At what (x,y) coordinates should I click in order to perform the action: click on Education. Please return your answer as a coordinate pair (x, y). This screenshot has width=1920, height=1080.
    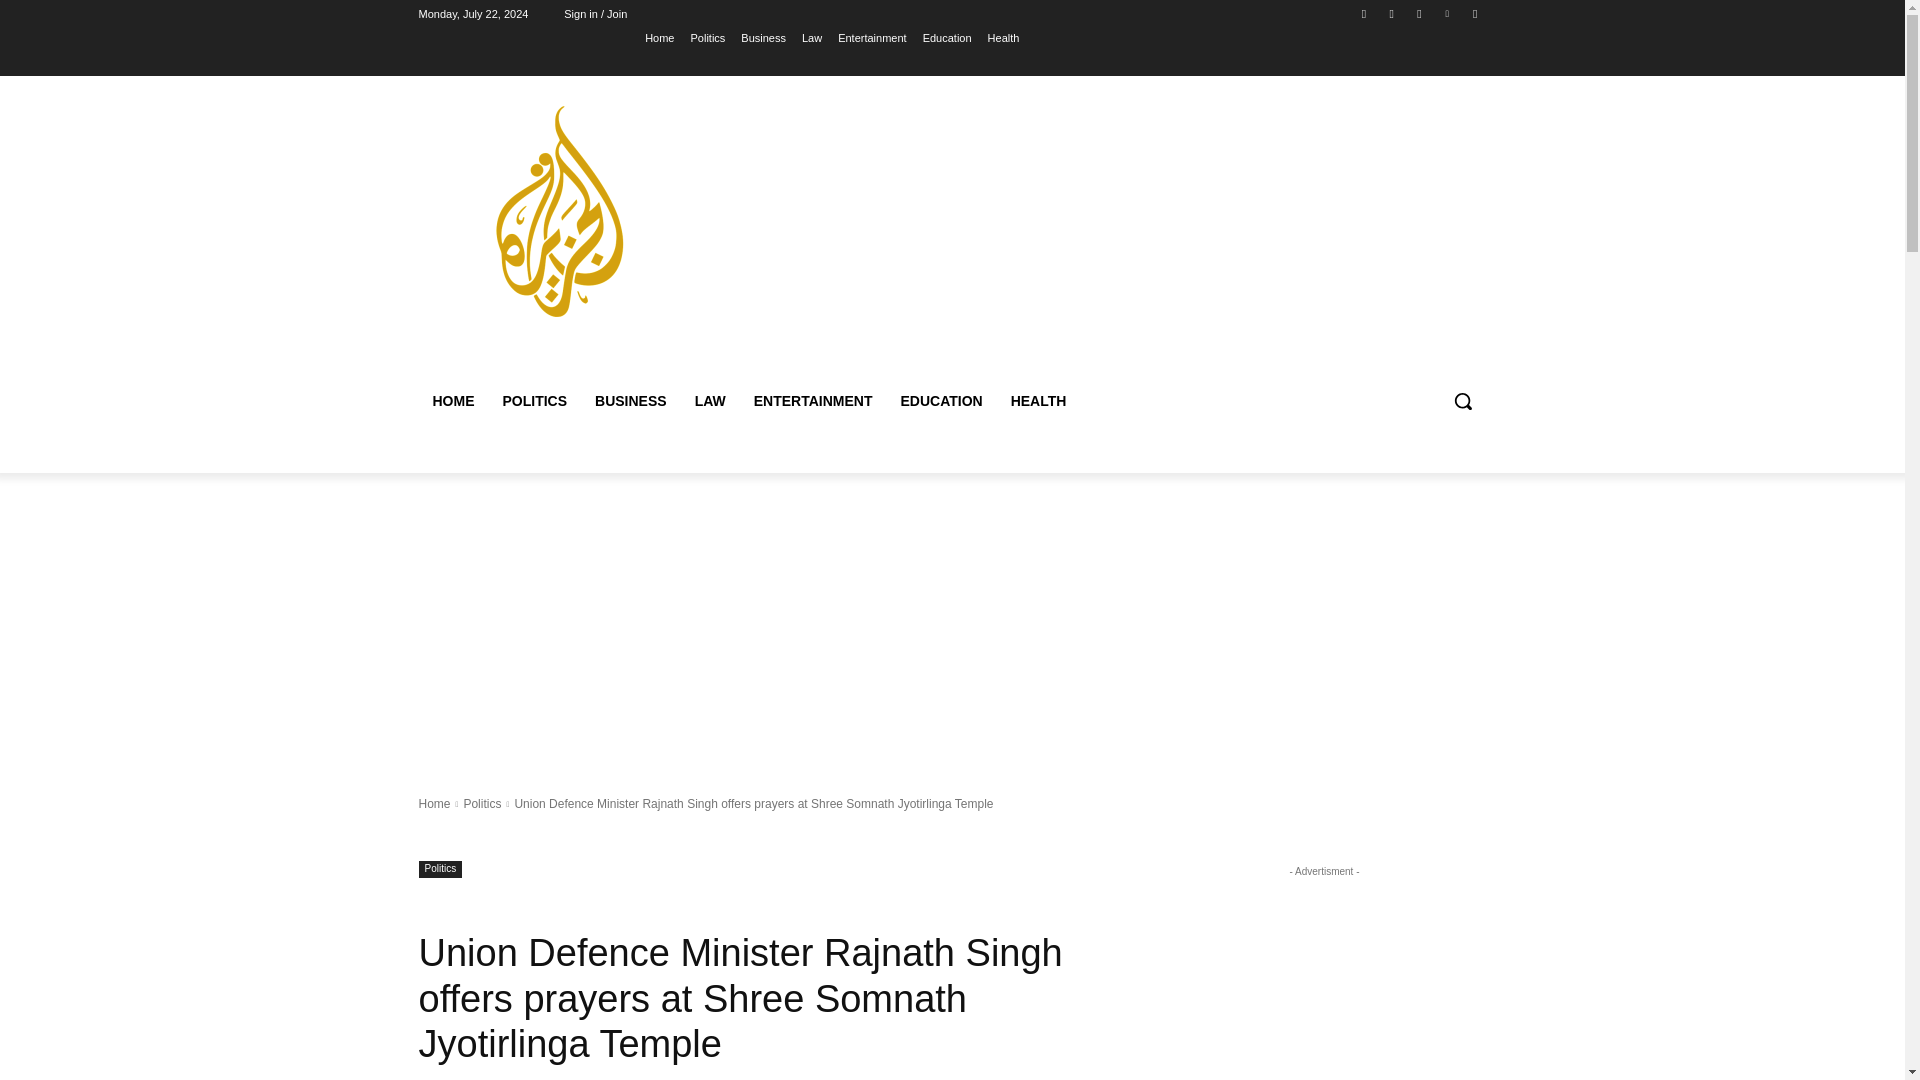
    Looking at the image, I should click on (947, 37).